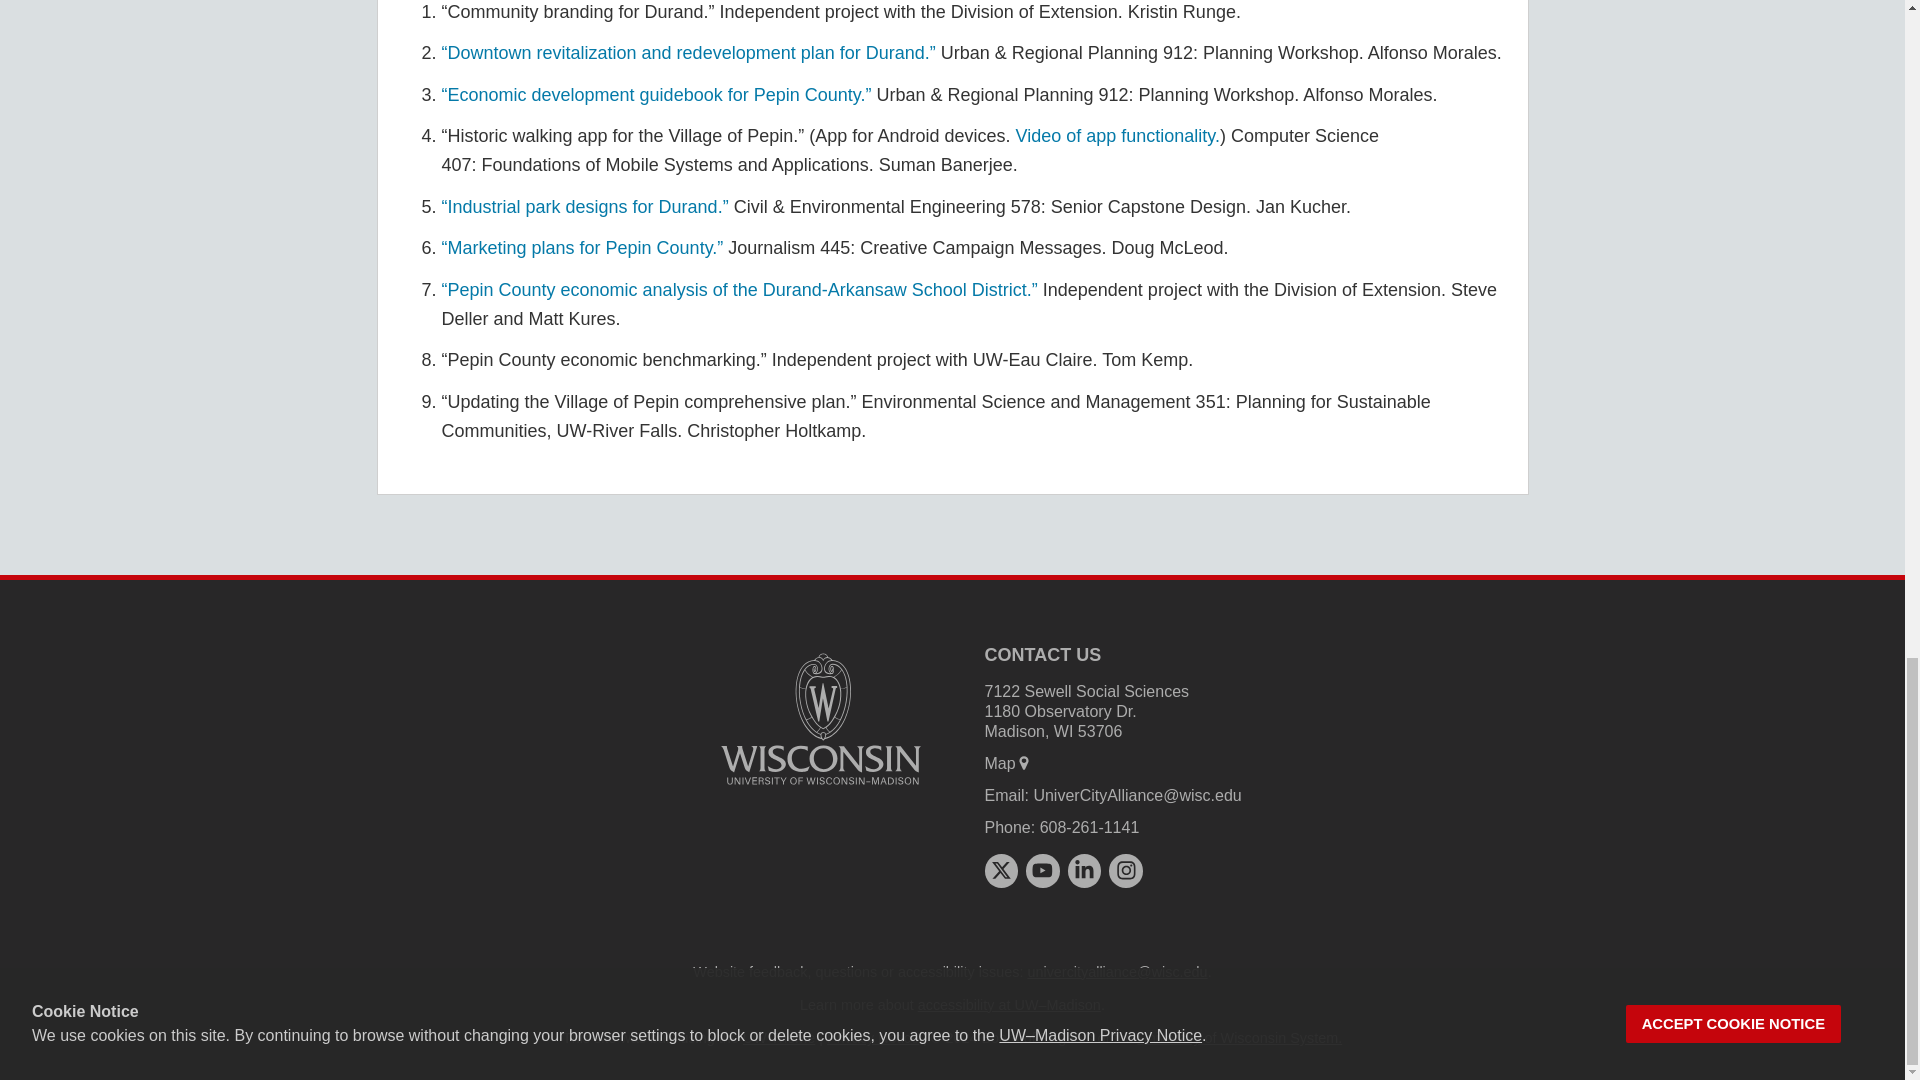 The width and height of the screenshot is (1920, 1080). What do you see at coordinates (1084, 870) in the screenshot?
I see `linkedin` at bounding box center [1084, 870].